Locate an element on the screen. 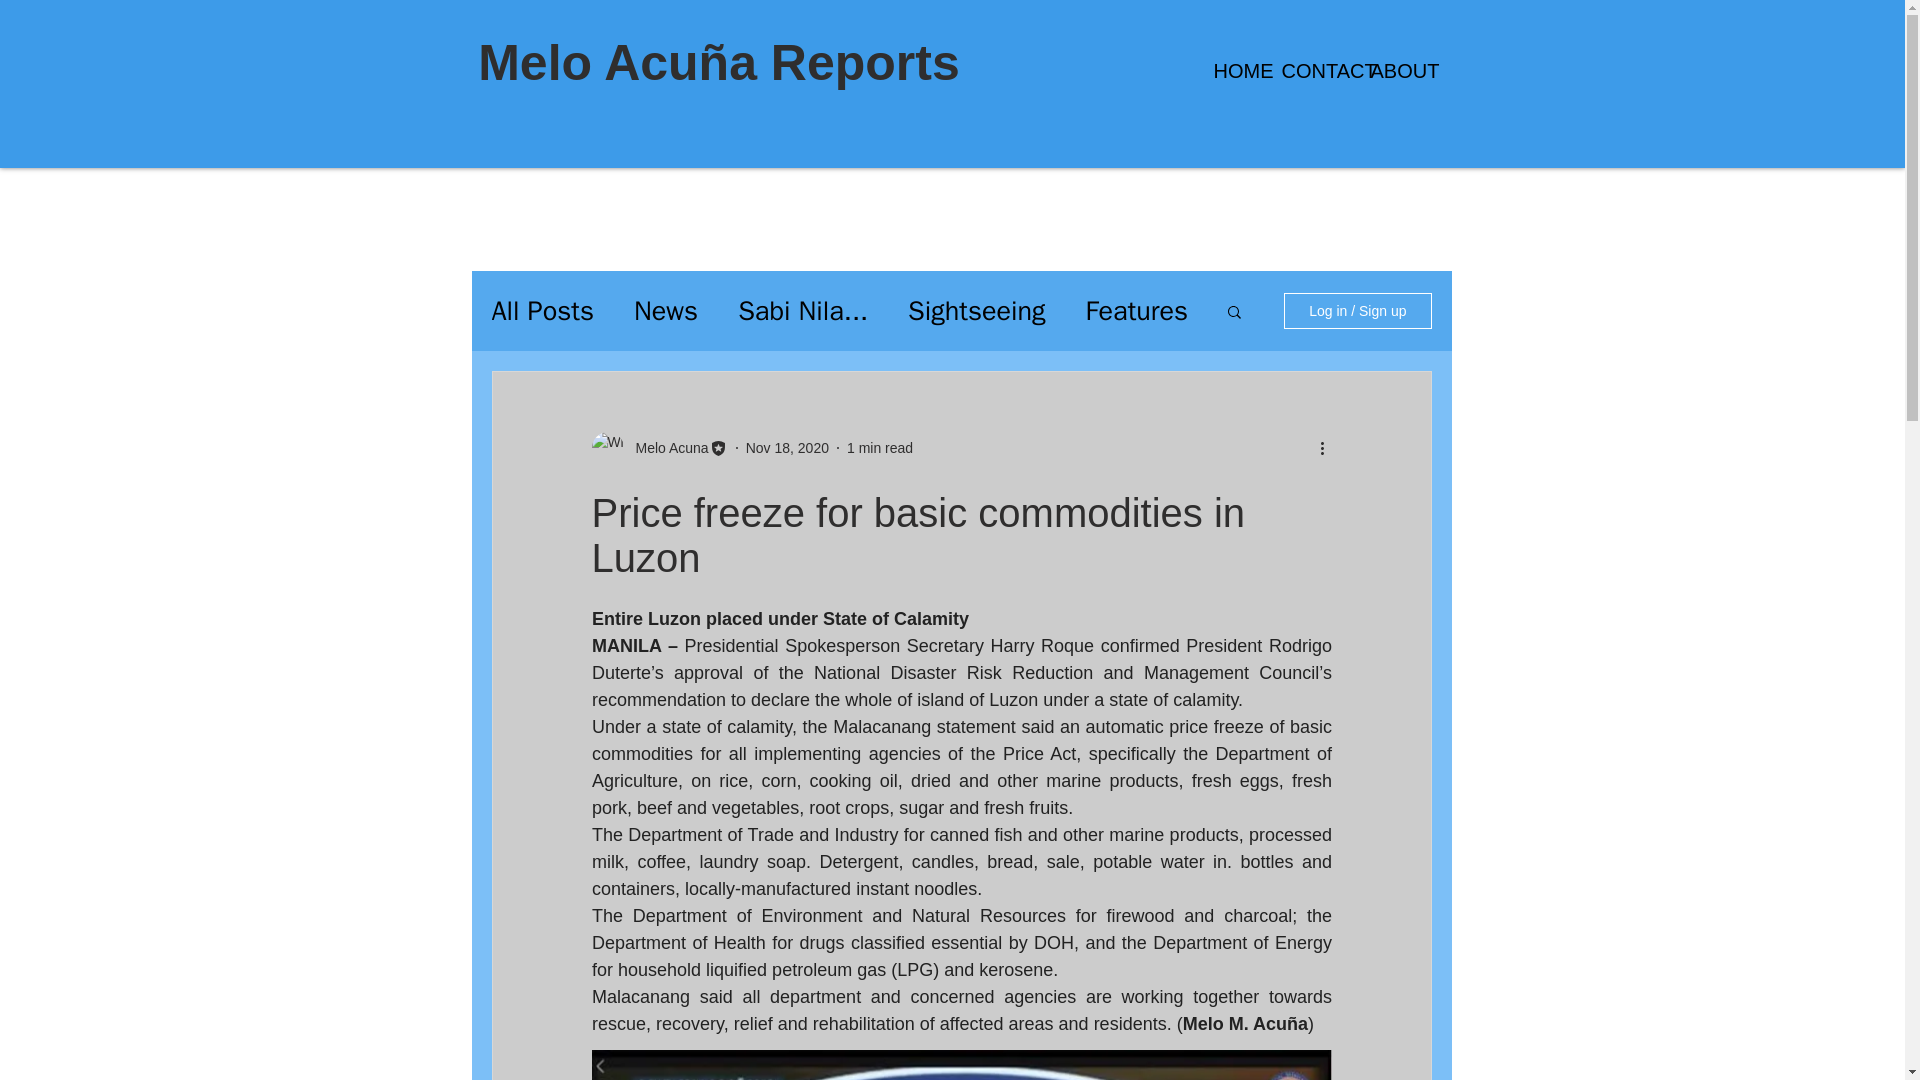 The height and width of the screenshot is (1080, 1920). 1 min read is located at coordinates (880, 447).